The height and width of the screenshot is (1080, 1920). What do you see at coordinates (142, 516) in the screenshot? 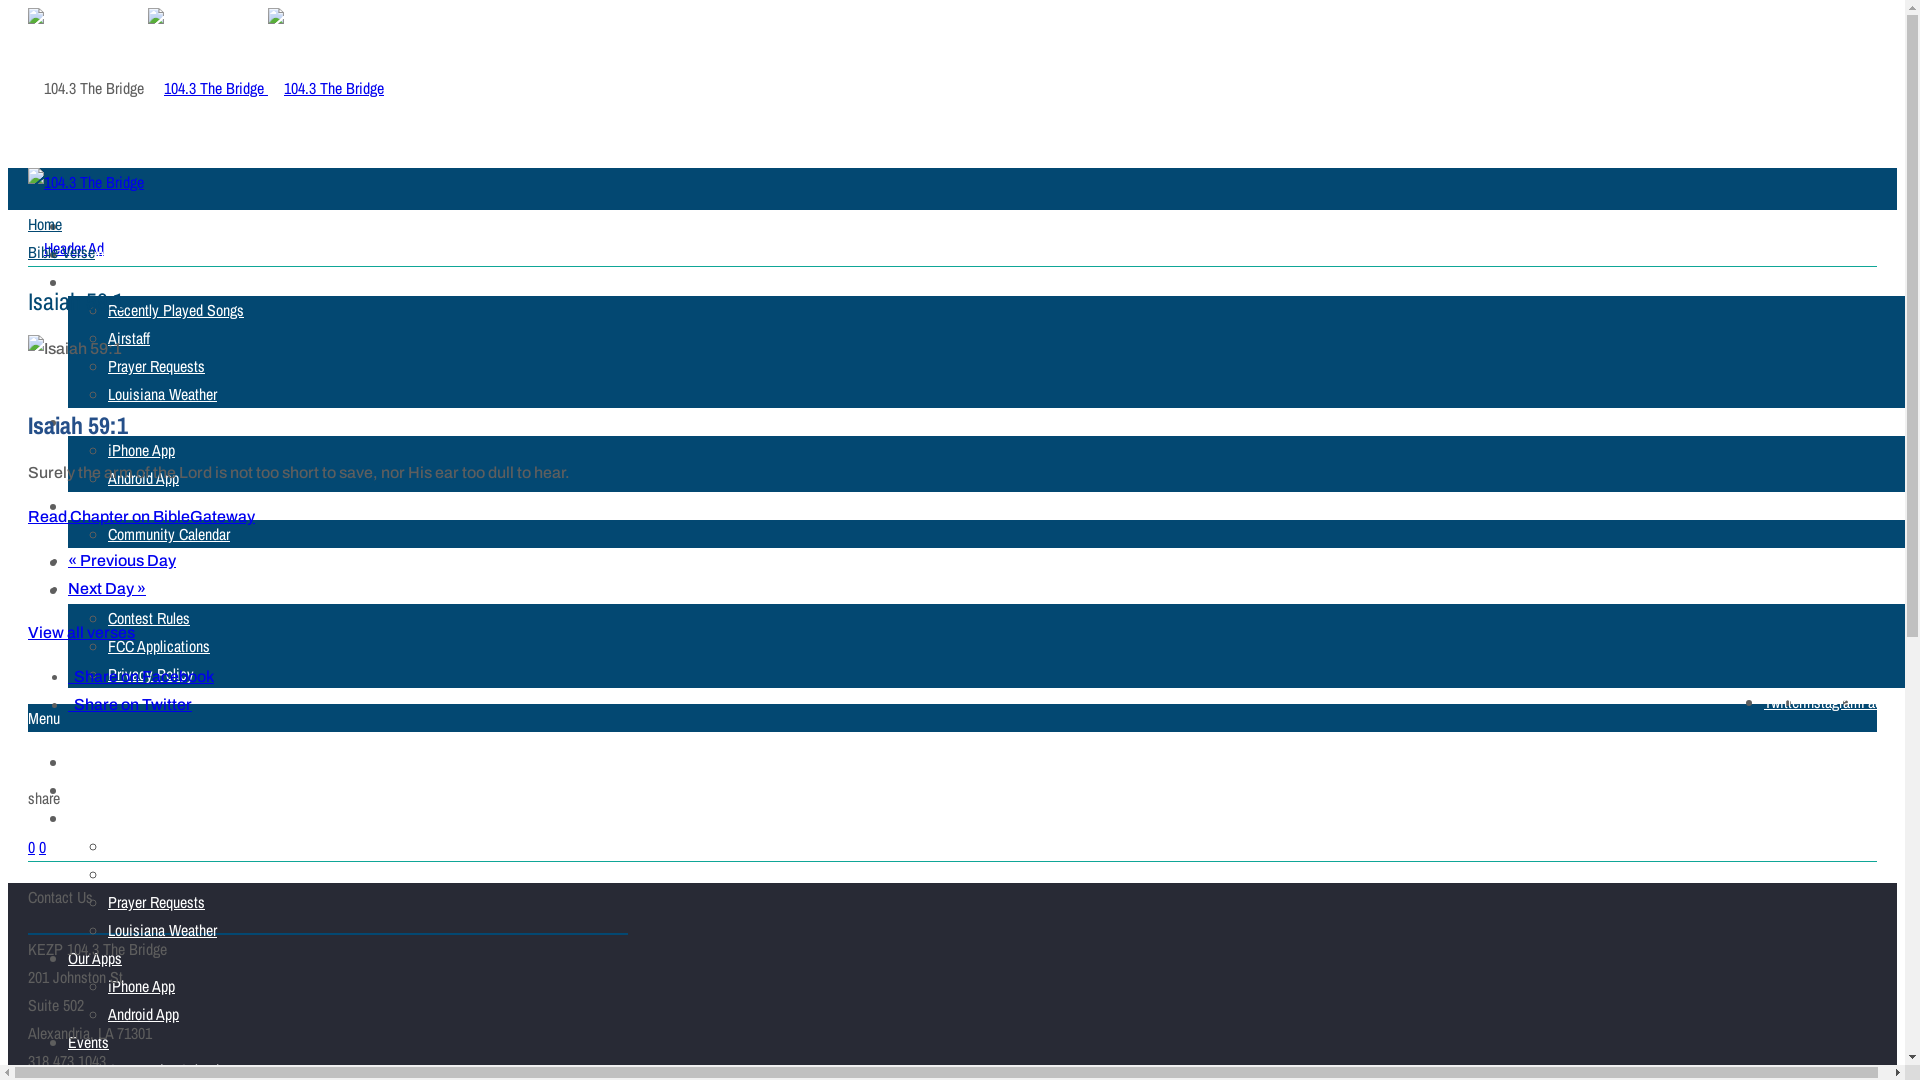
I see `Read Chapter on BibleGateway` at bounding box center [142, 516].